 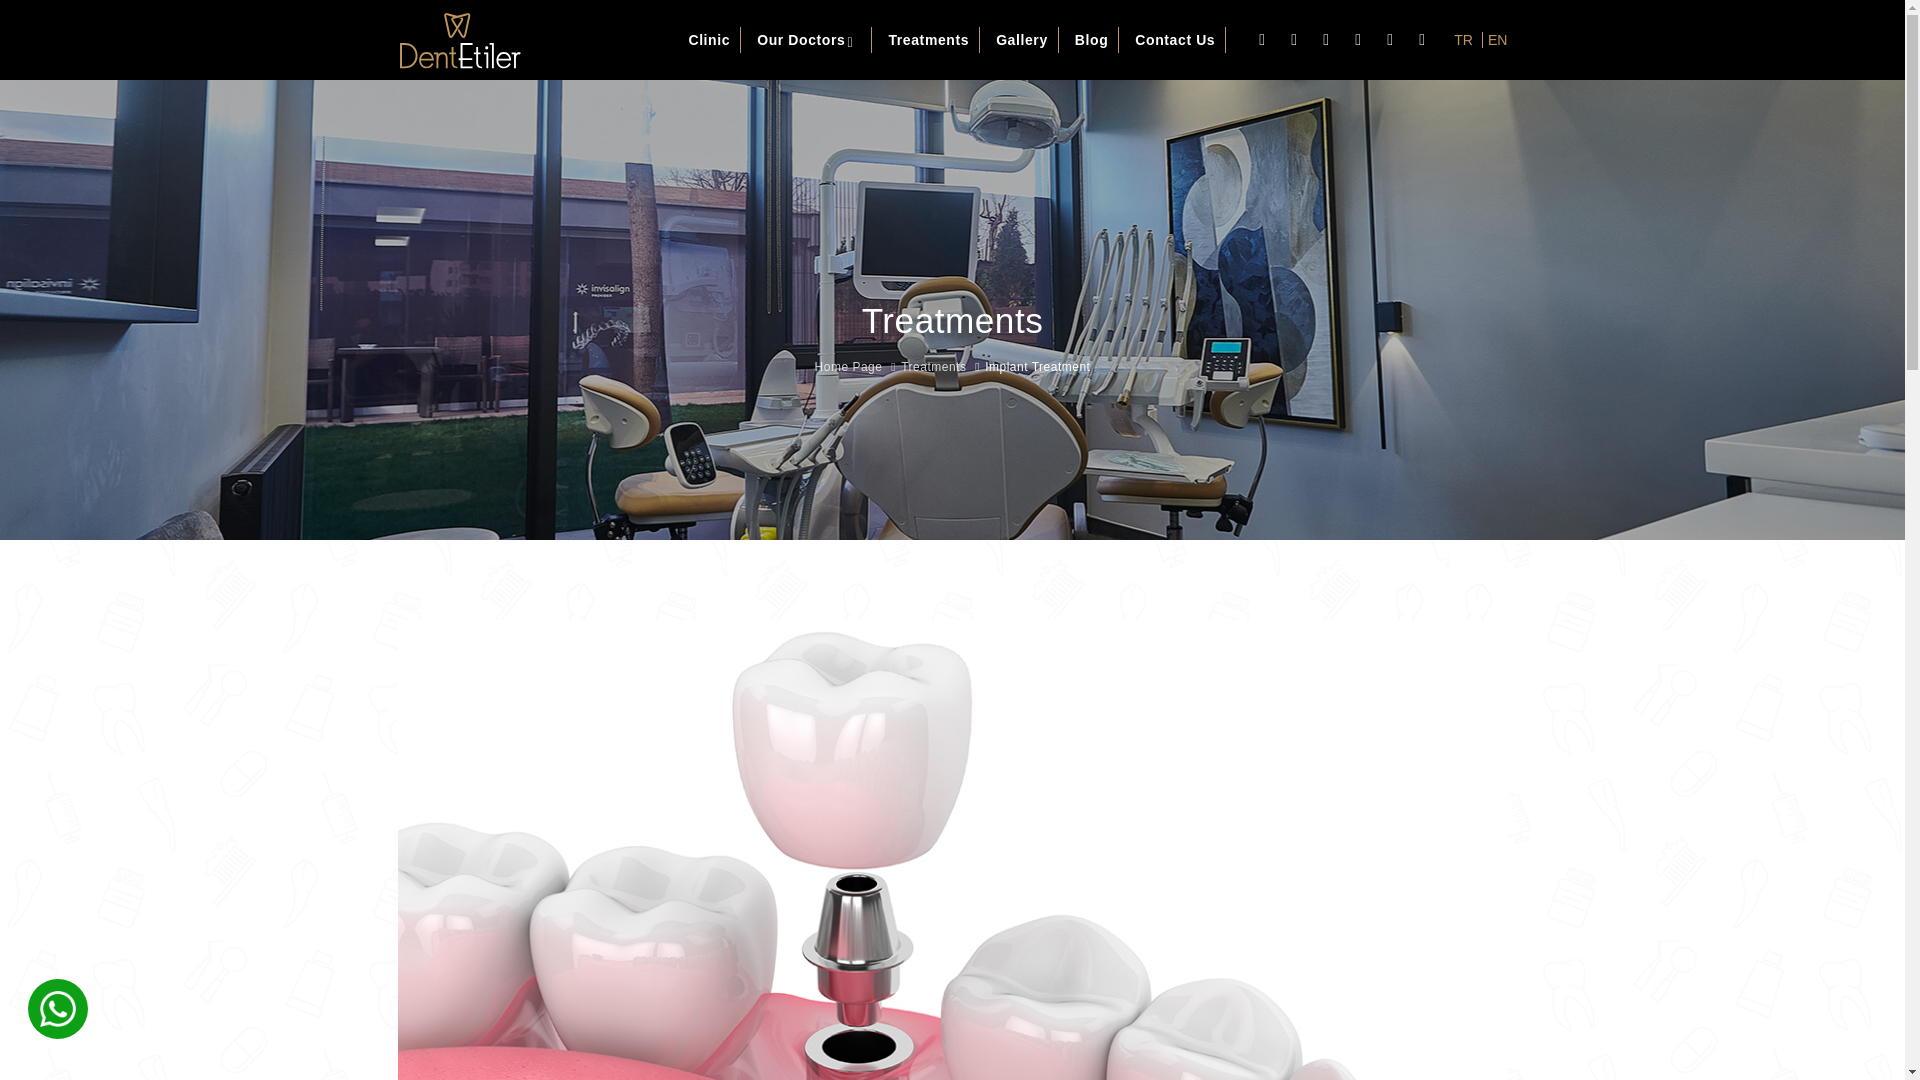 What do you see at coordinates (808, 40) in the screenshot?
I see `Our Doctors` at bounding box center [808, 40].